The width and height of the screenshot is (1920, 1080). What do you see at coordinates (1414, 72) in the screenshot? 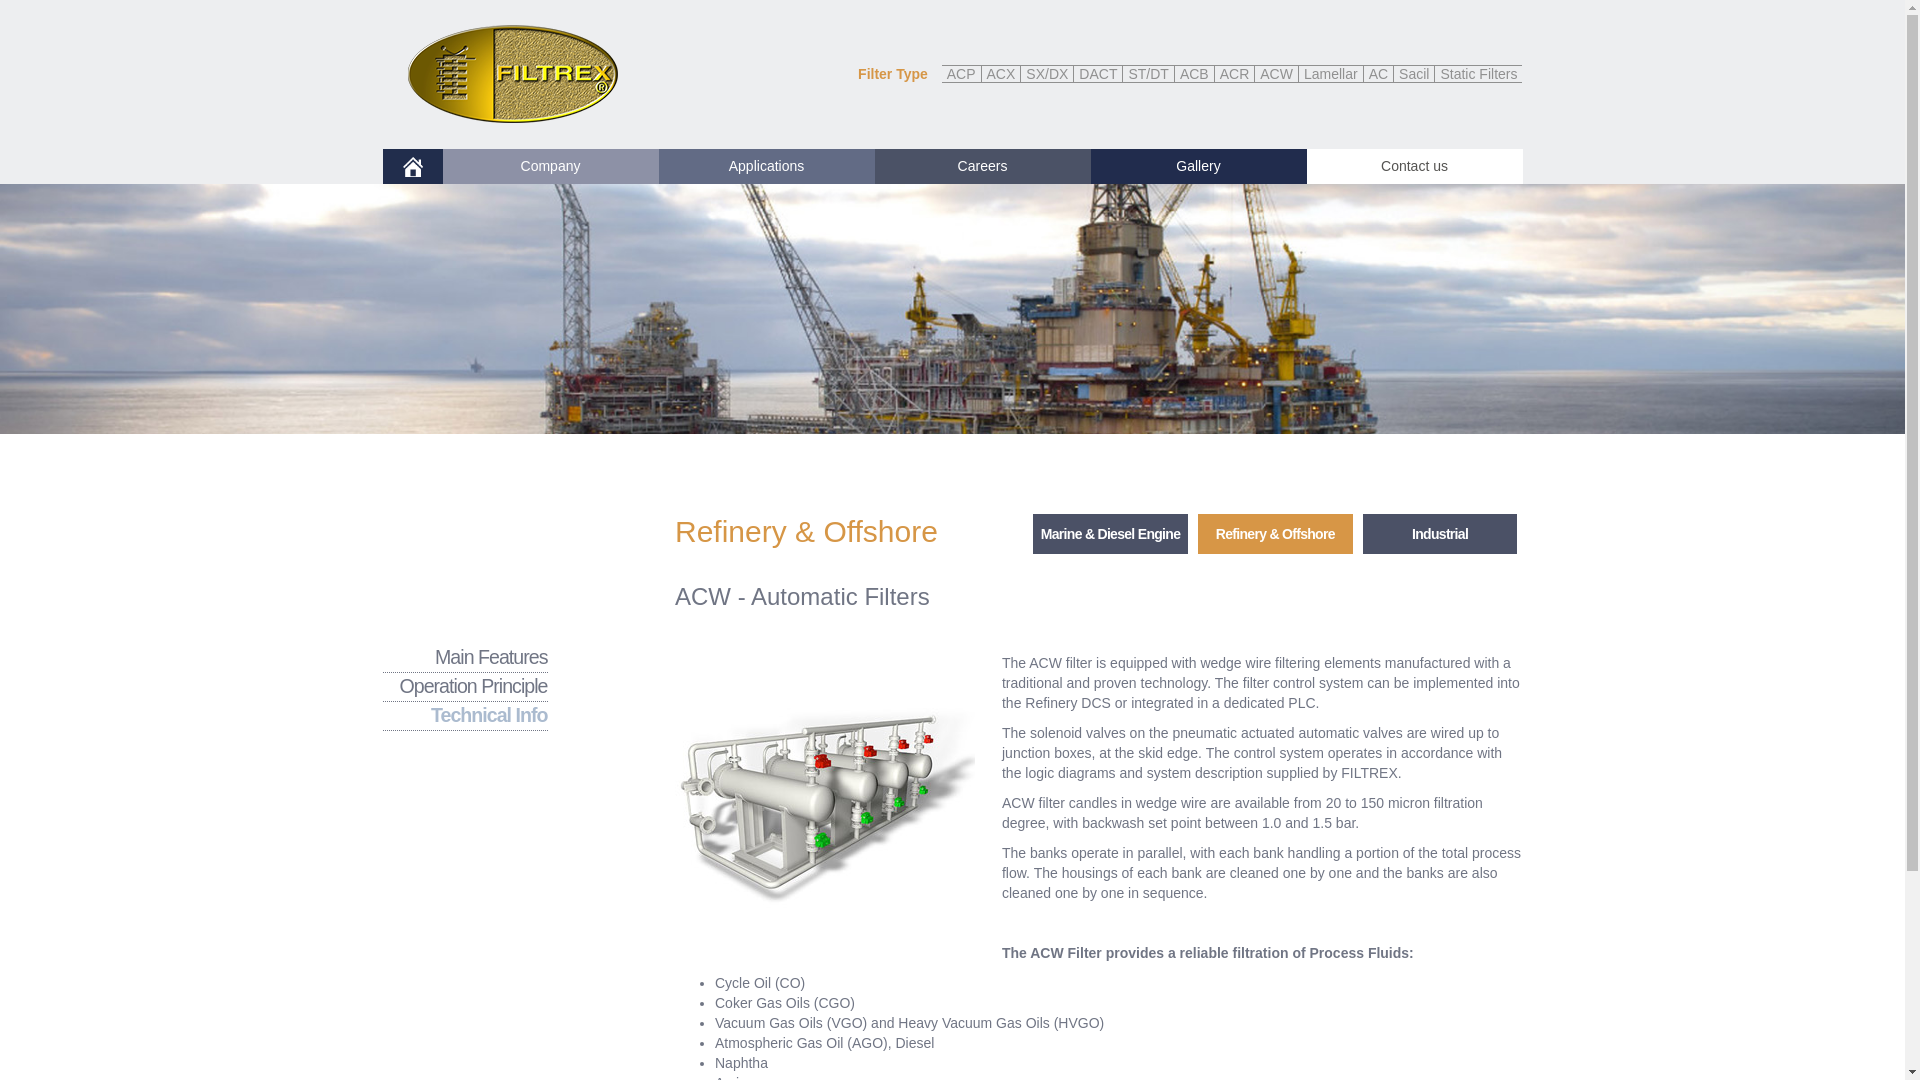
I see `Sacil` at bounding box center [1414, 72].